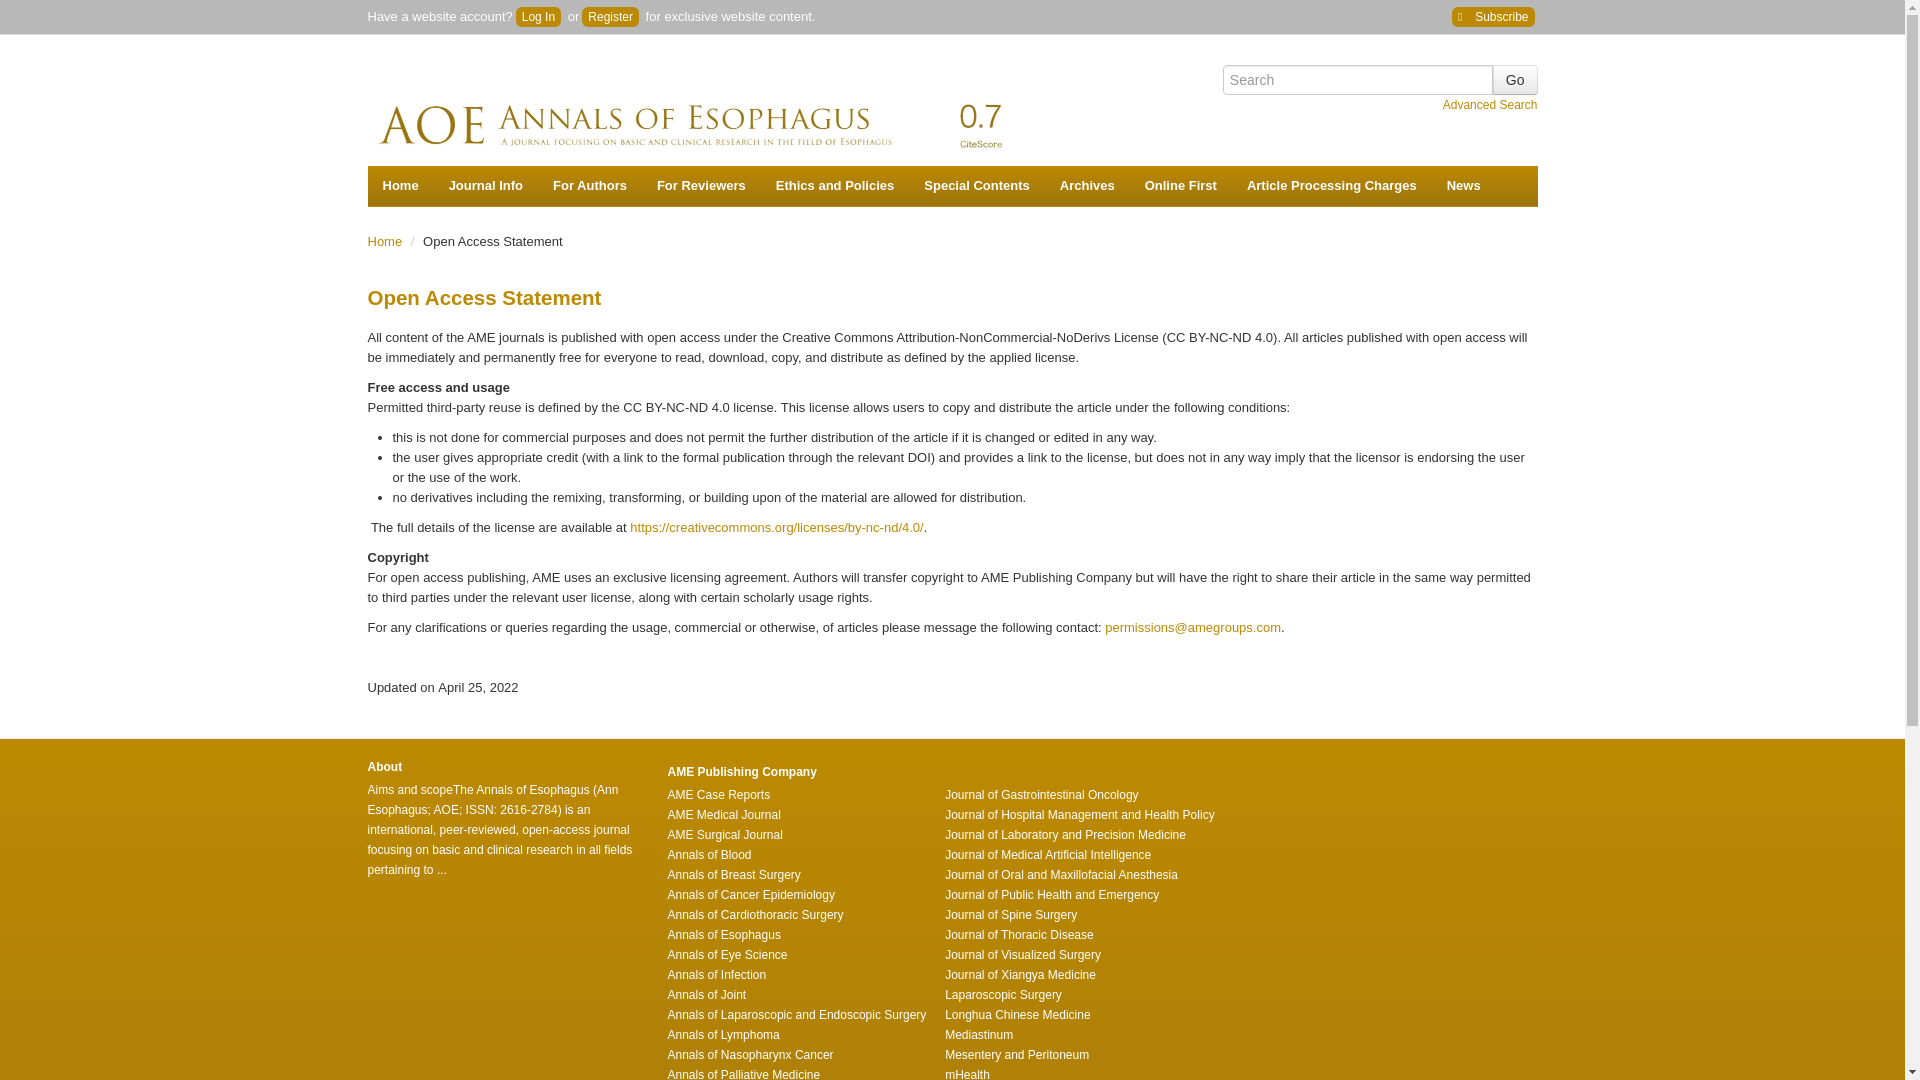  I want to click on Ethics and Policies, so click(835, 186).